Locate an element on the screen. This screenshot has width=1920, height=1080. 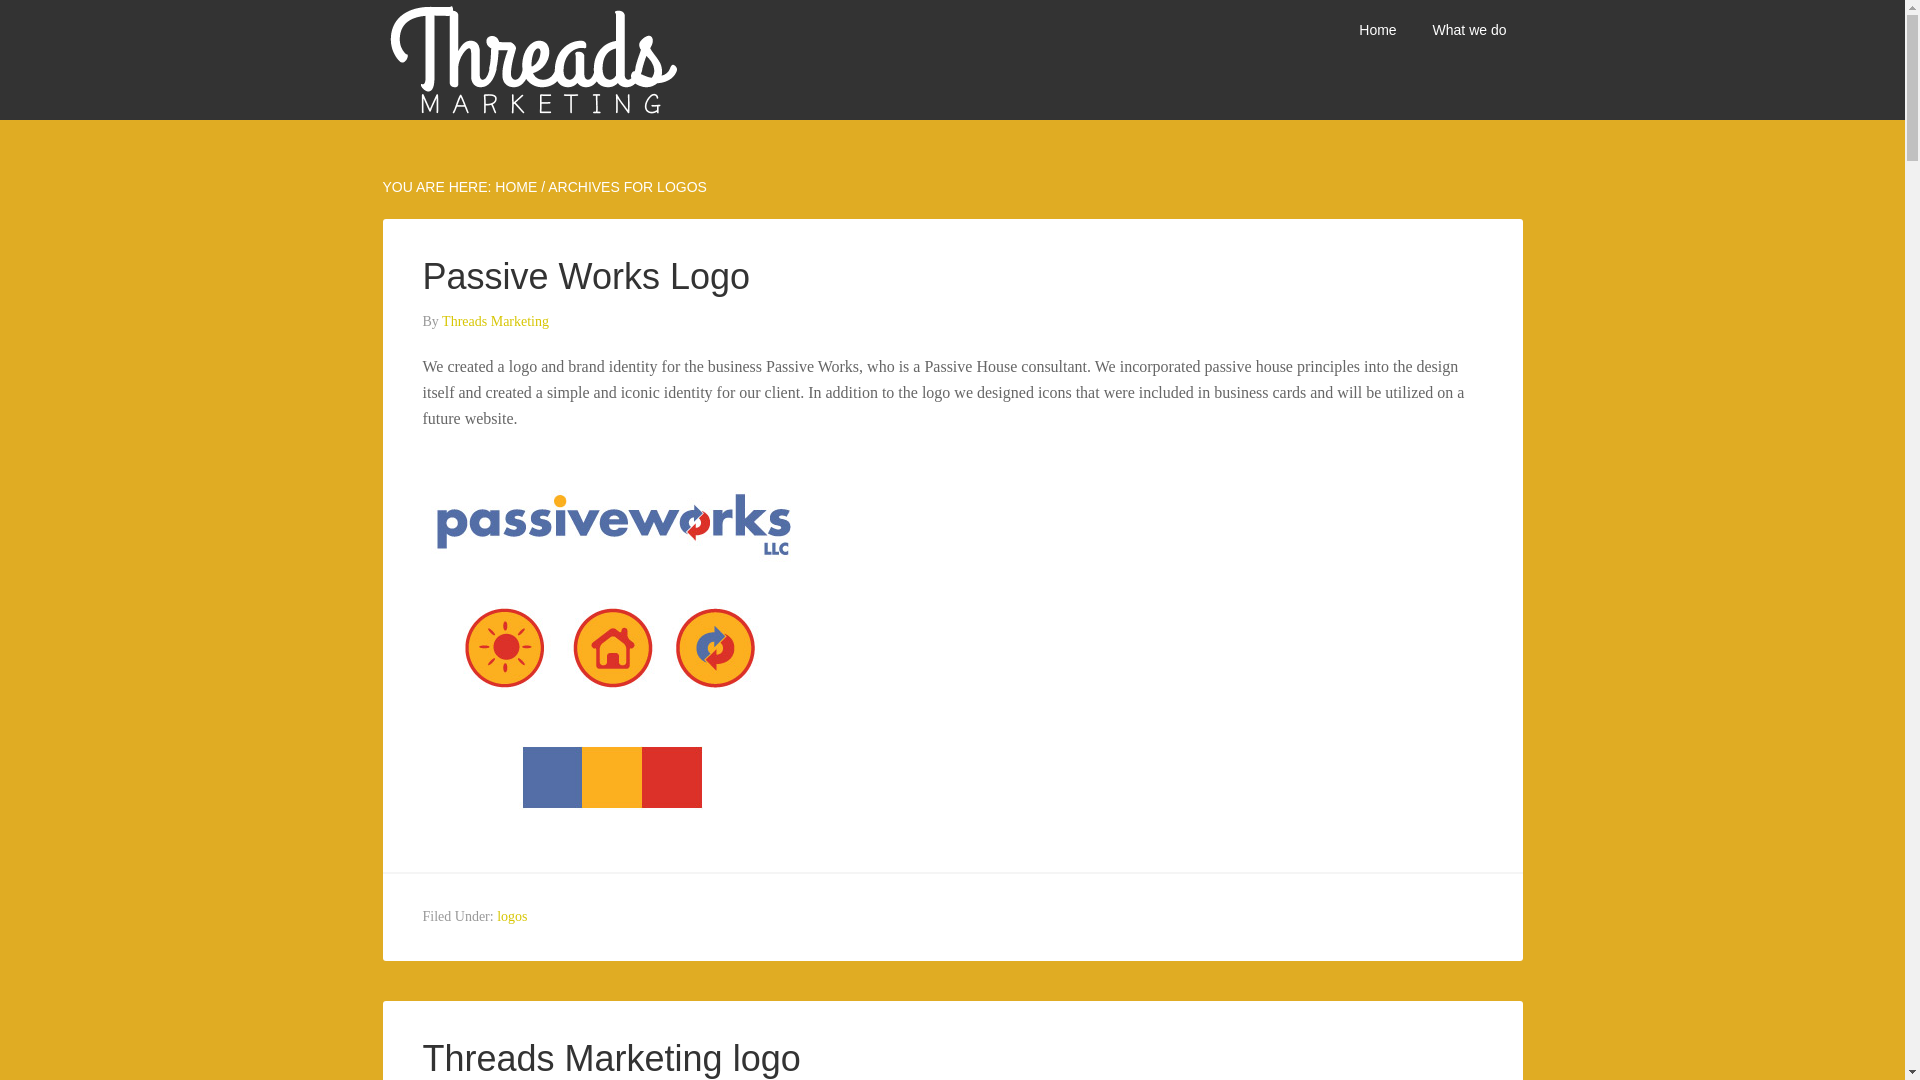
Home is located at coordinates (1376, 30).